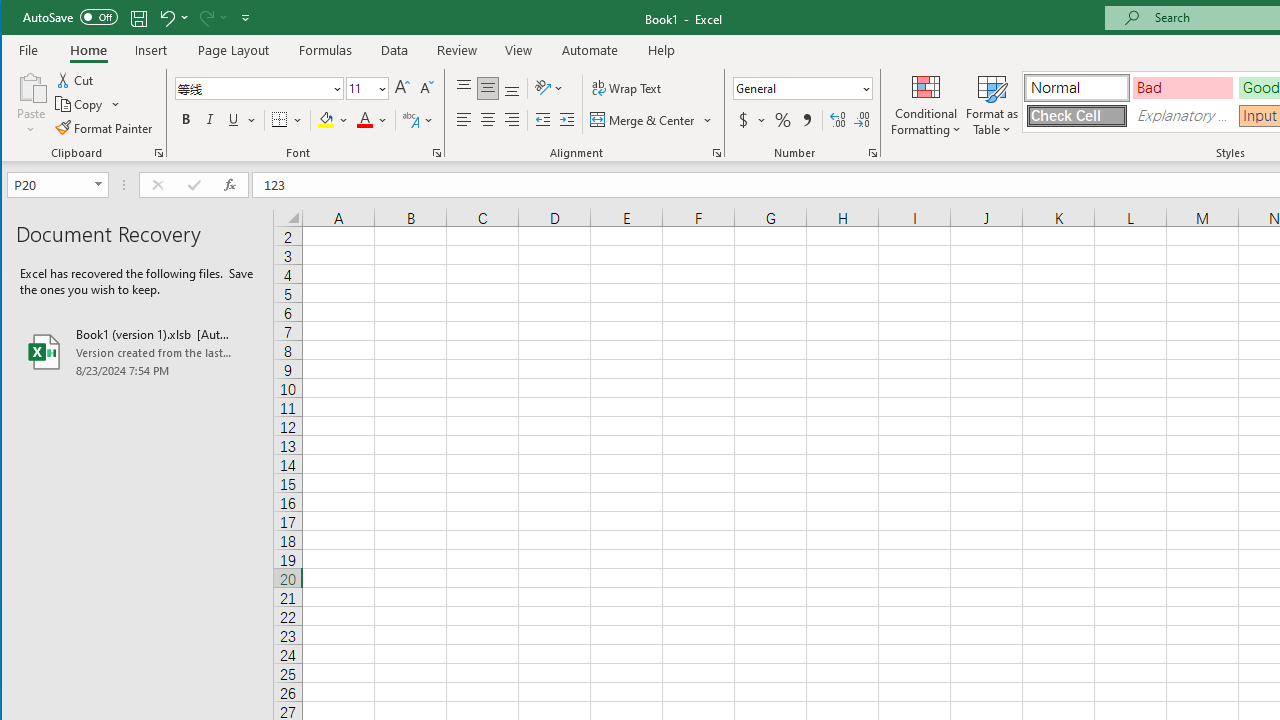 The image size is (1280, 720). Describe the element at coordinates (802, 88) in the screenshot. I see `Number Format` at that location.